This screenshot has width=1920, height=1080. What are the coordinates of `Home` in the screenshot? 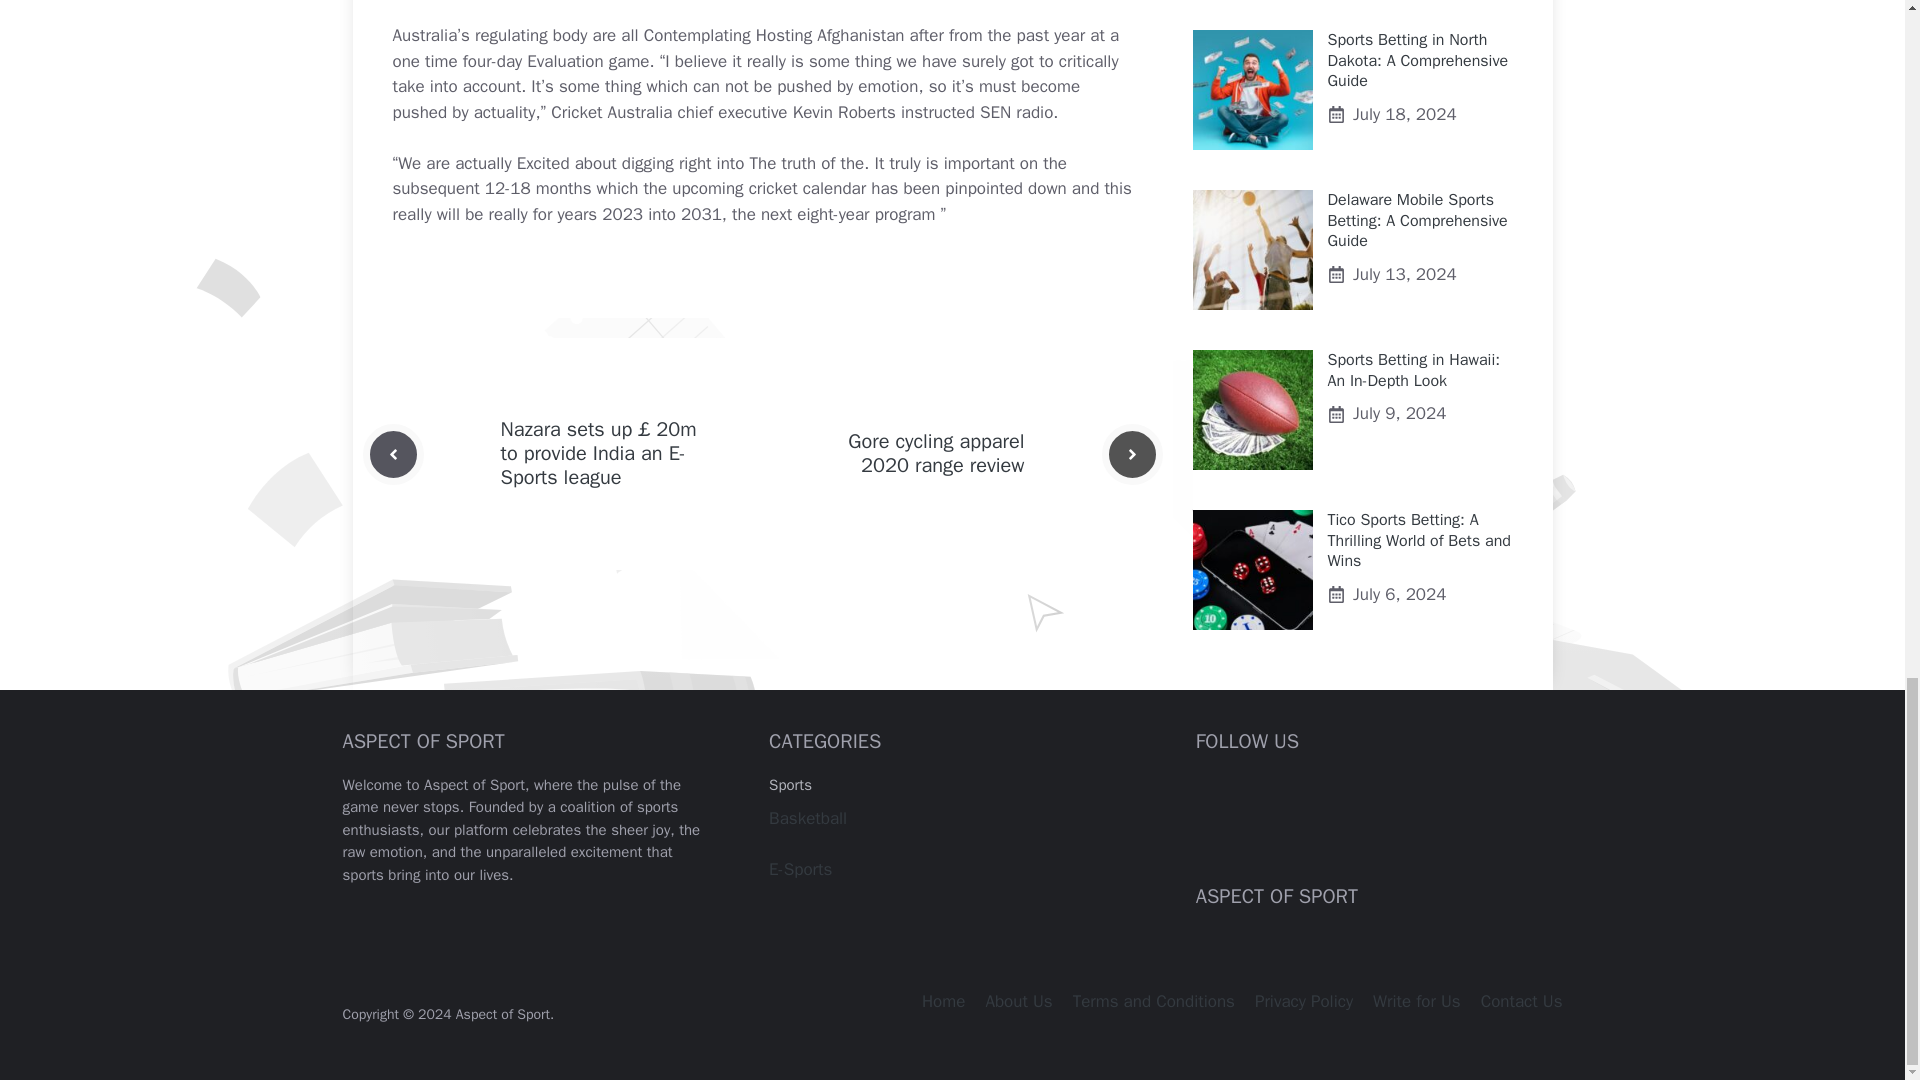 It's located at (943, 1001).